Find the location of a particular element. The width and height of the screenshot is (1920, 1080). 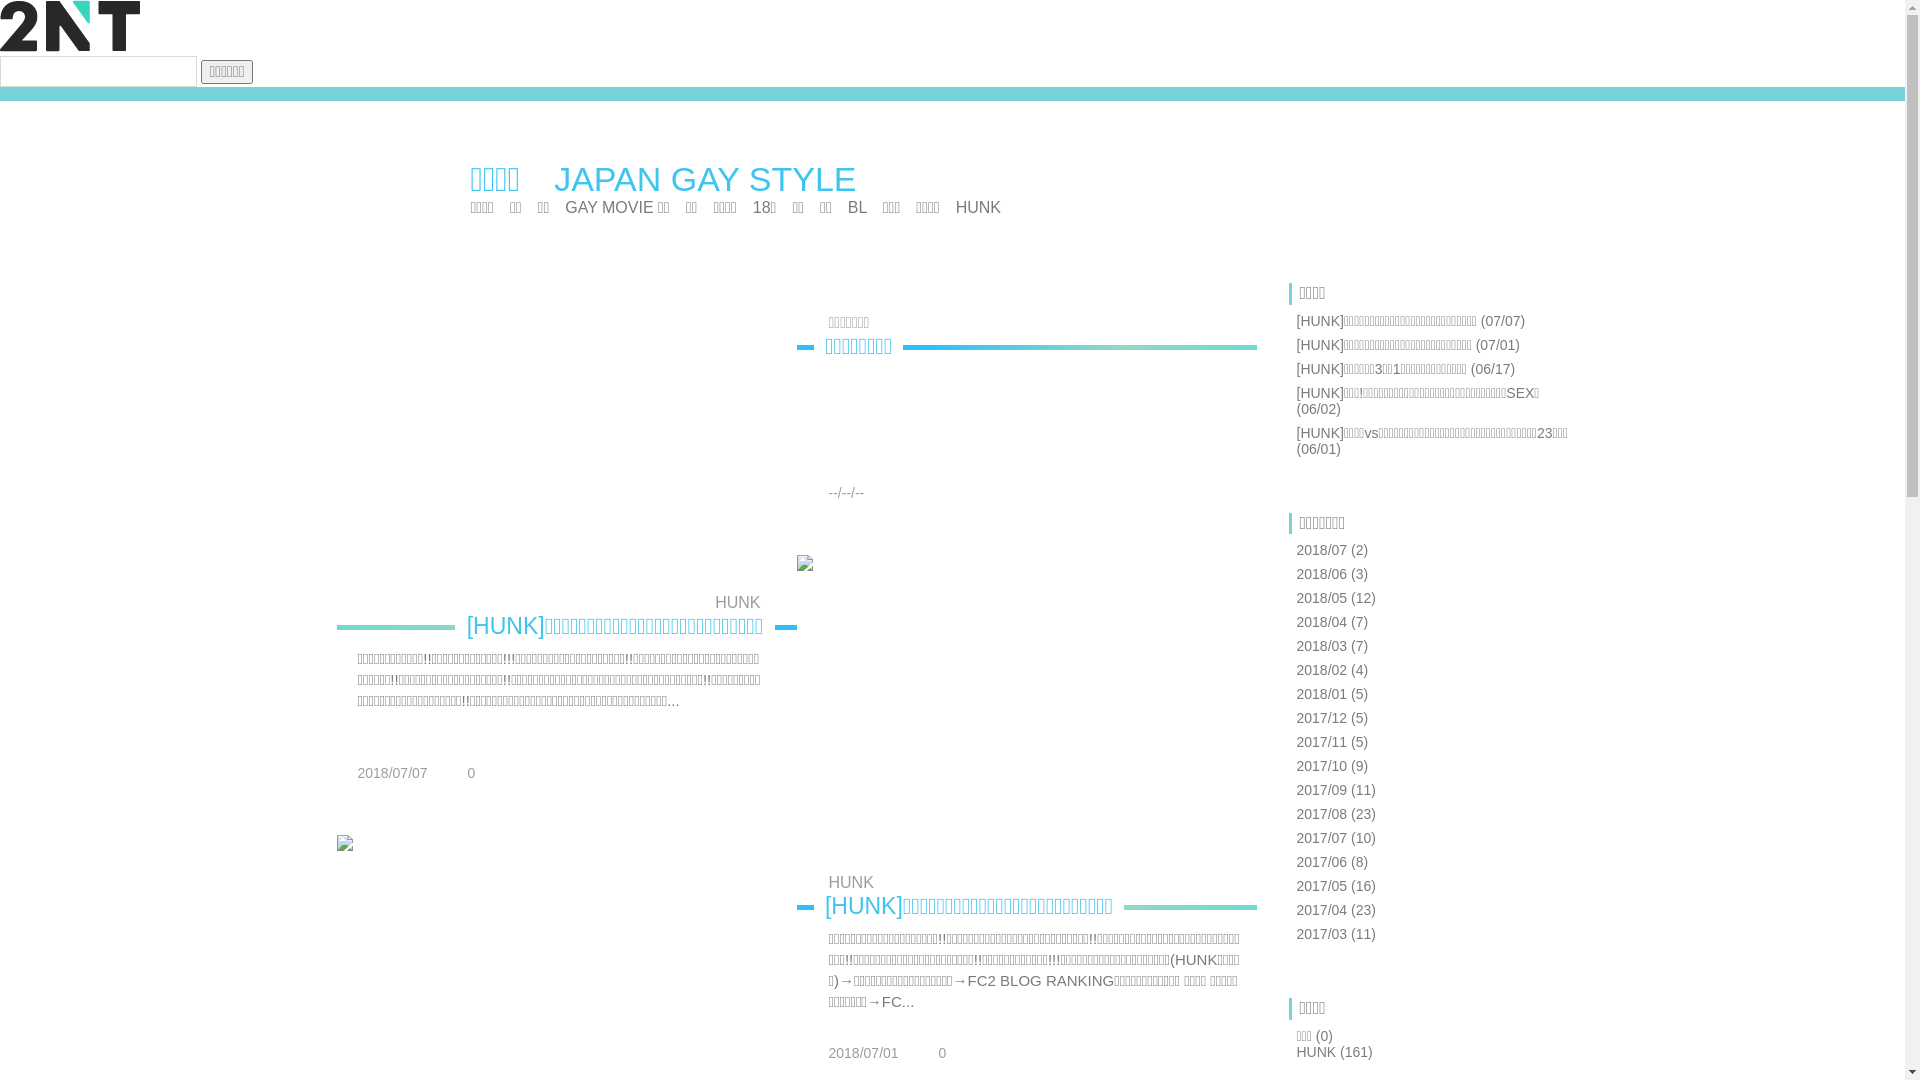

2017/07 (10) is located at coordinates (1336, 838).